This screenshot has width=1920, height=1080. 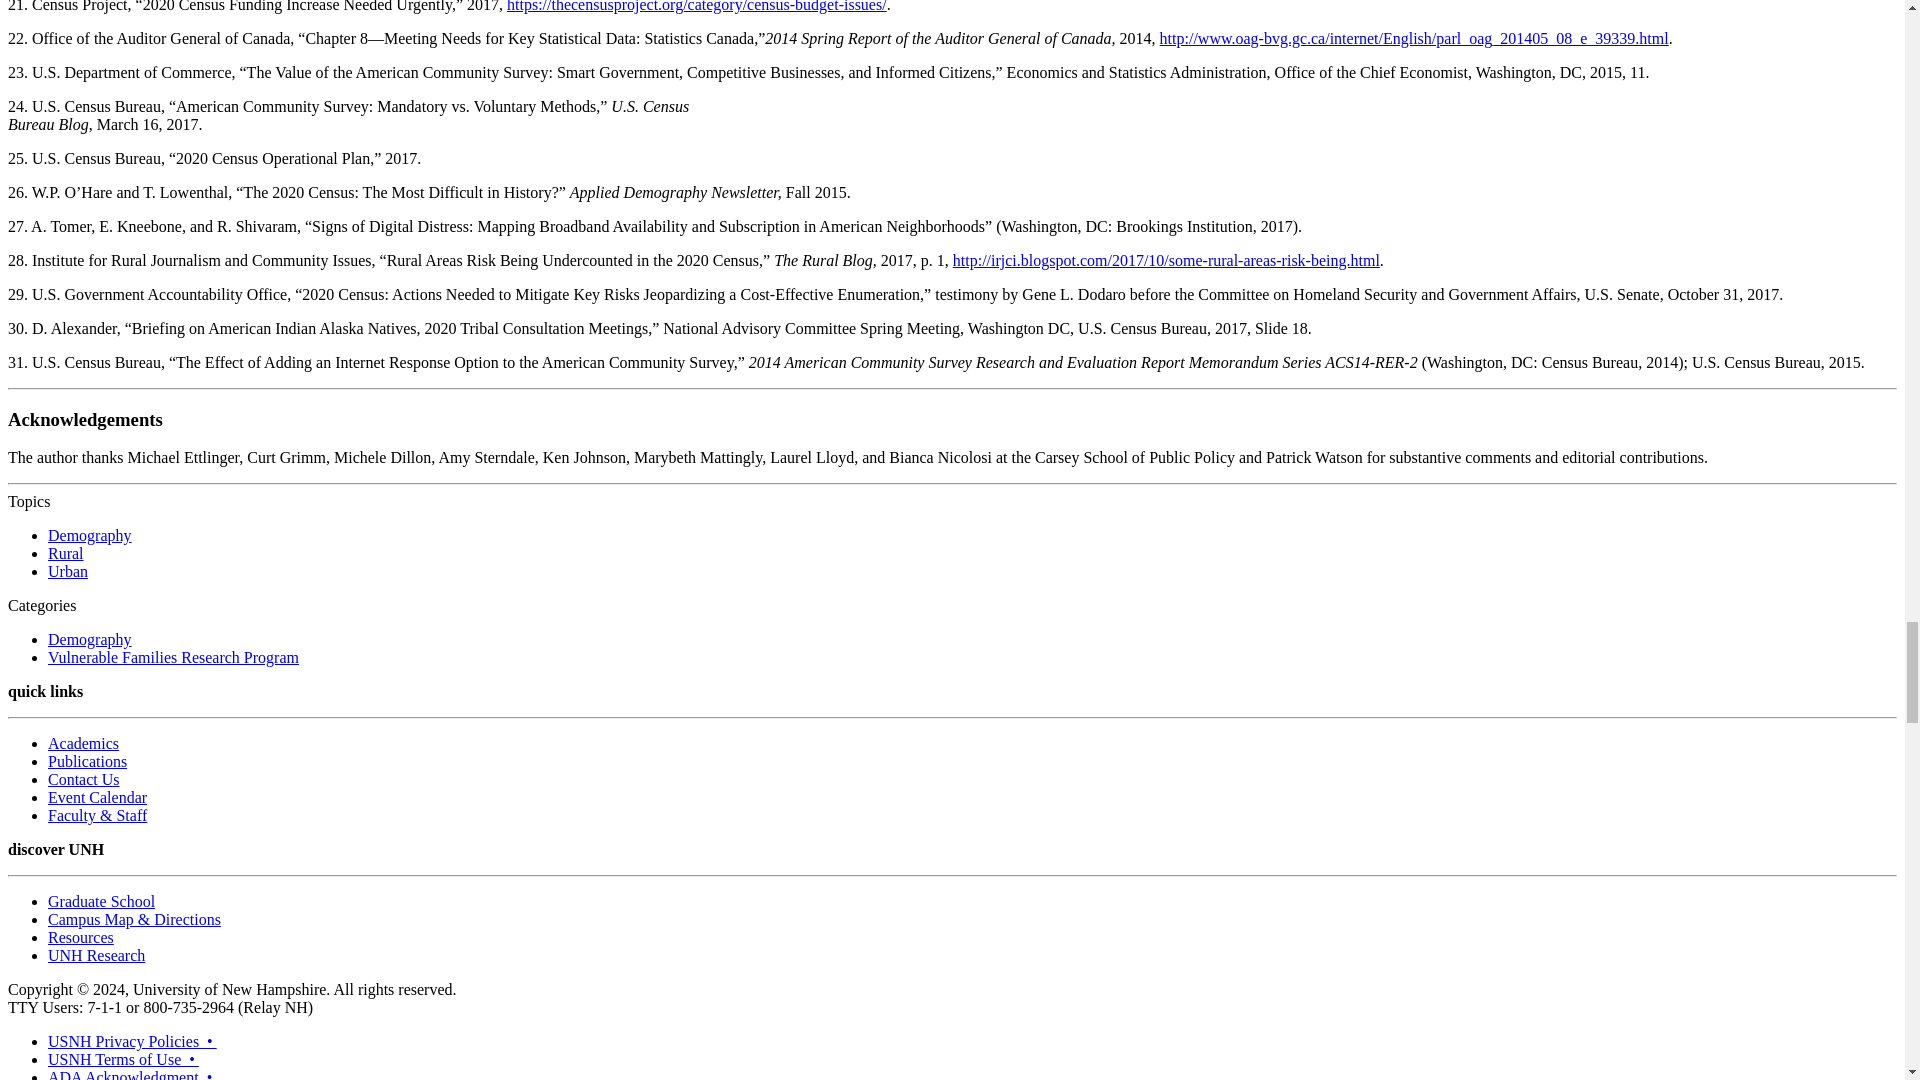 I want to click on Academic Programs, so click(x=84, y=743).